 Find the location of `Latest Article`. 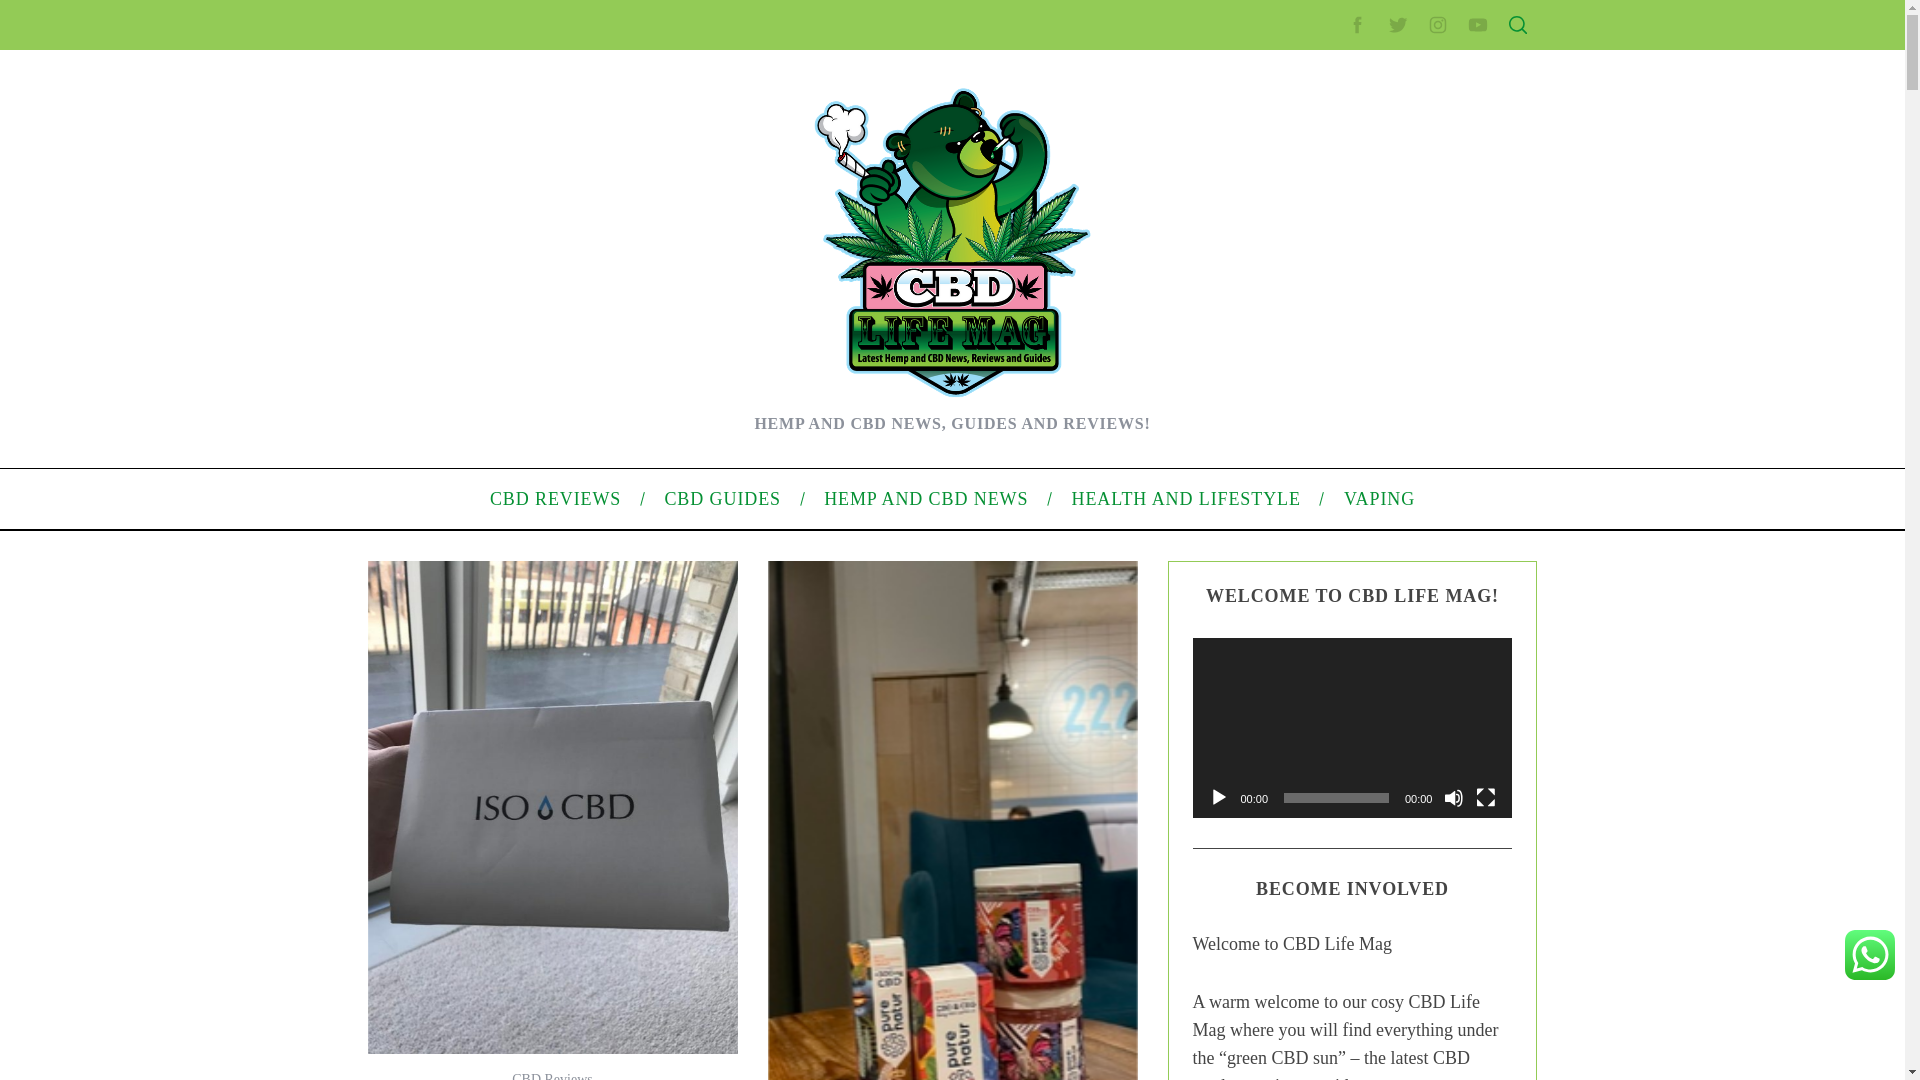

Latest Article is located at coordinates (1314, 227).